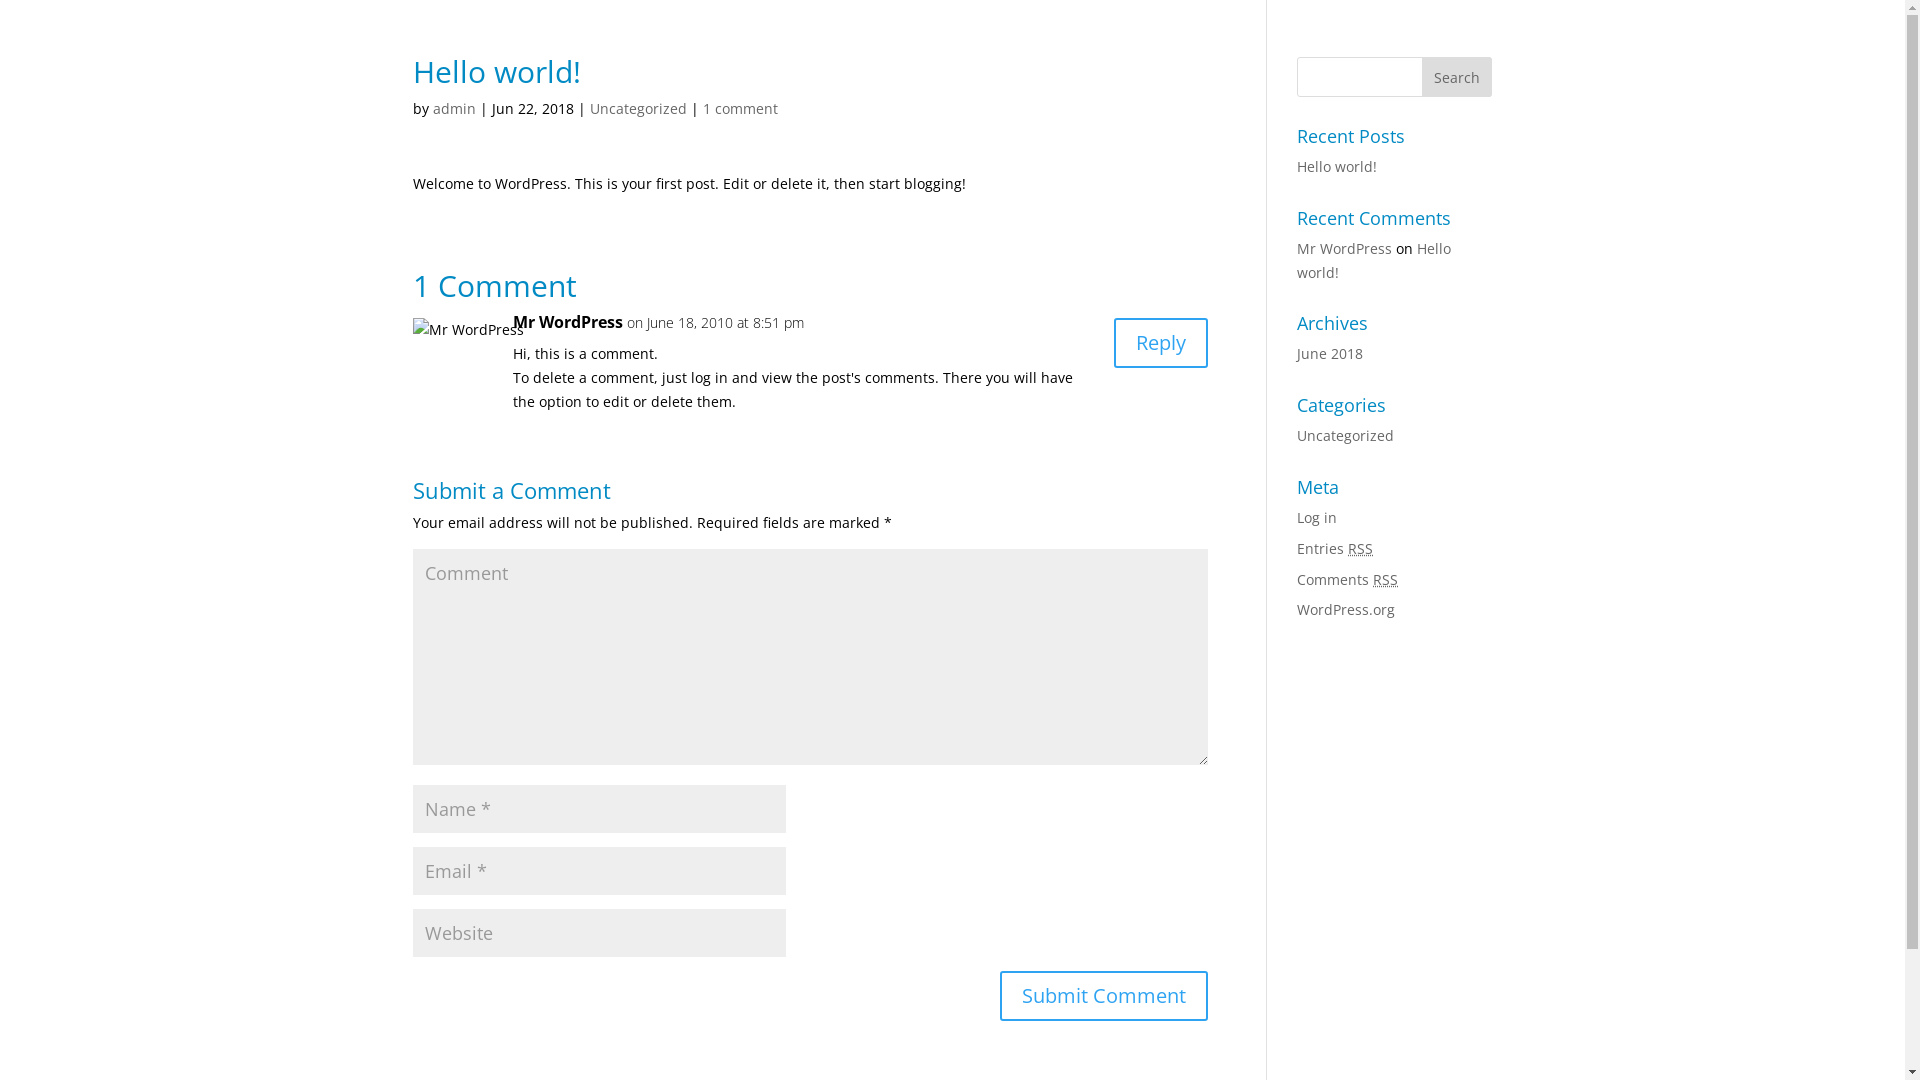 The height and width of the screenshot is (1080, 1920). I want to click on June 2018, so click(1330, 354).